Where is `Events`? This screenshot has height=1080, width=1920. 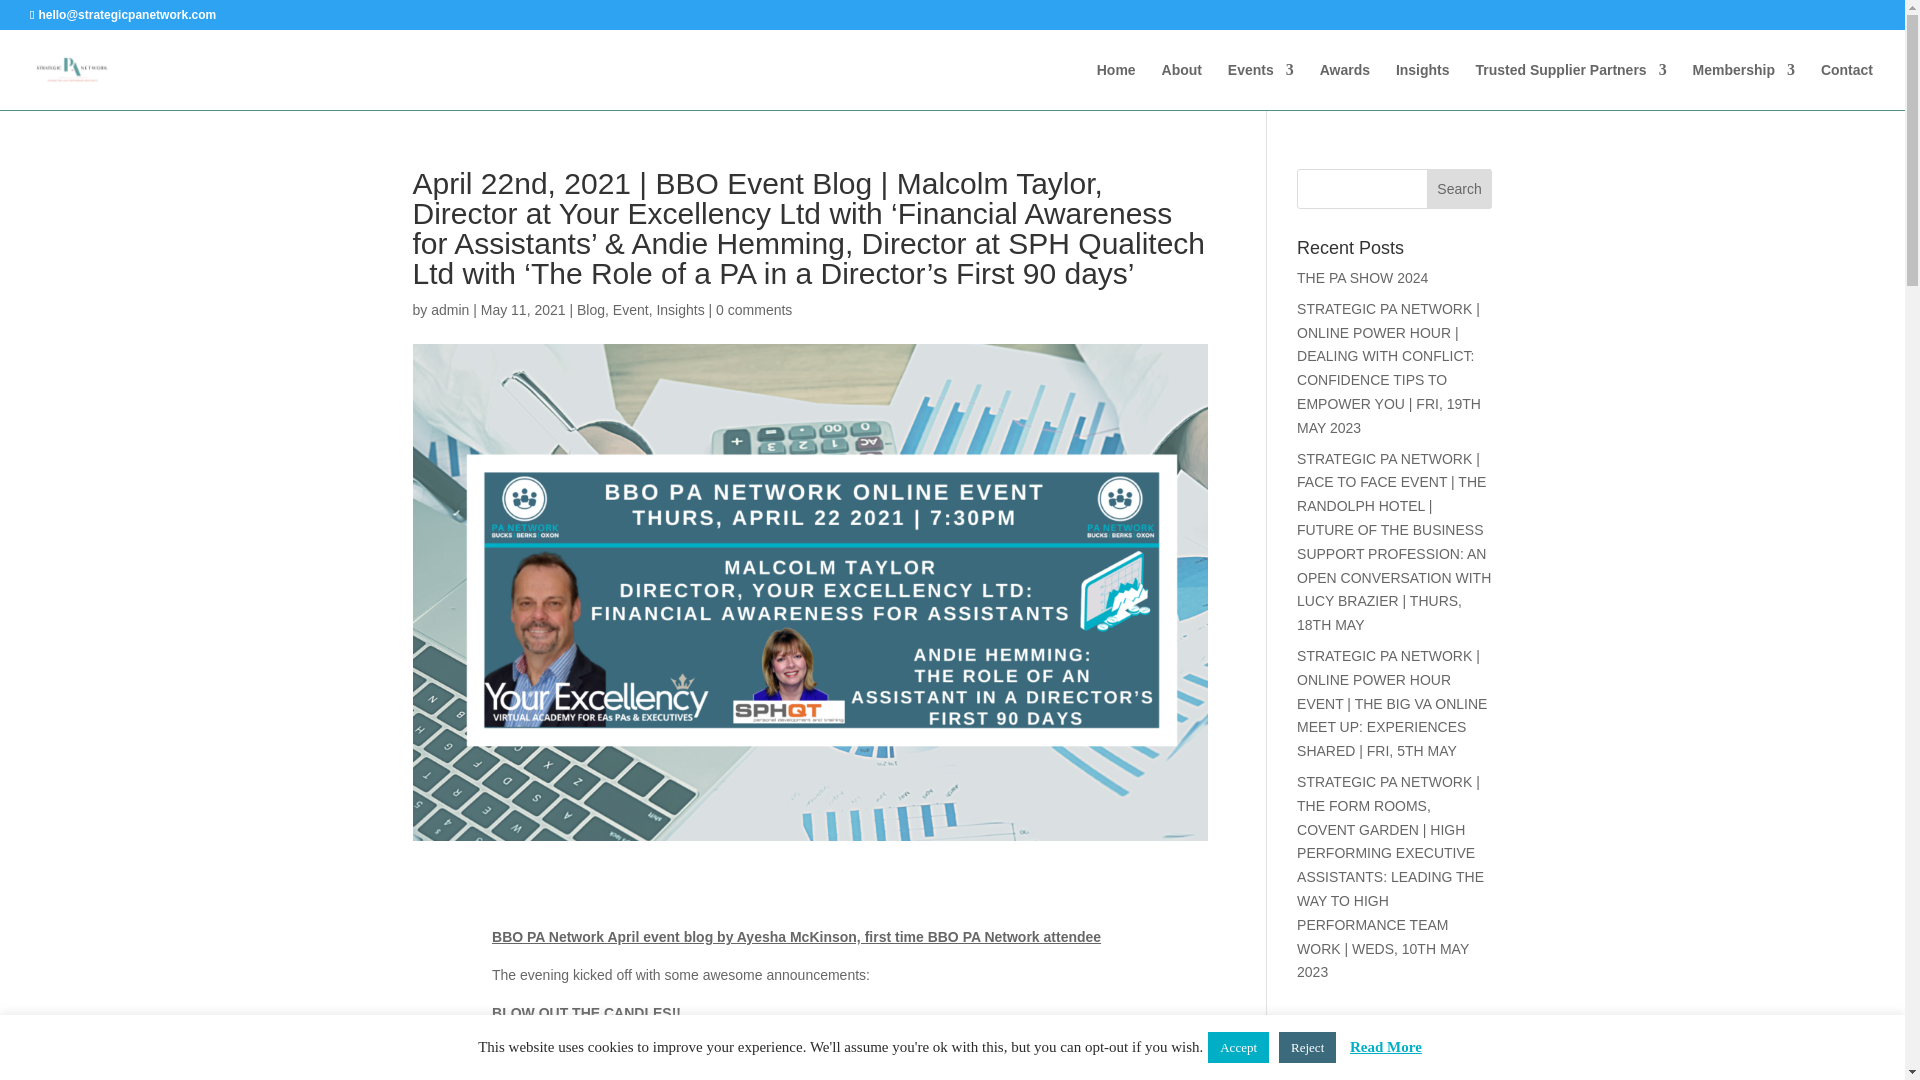
Events is located at coordinates (1261, 86).